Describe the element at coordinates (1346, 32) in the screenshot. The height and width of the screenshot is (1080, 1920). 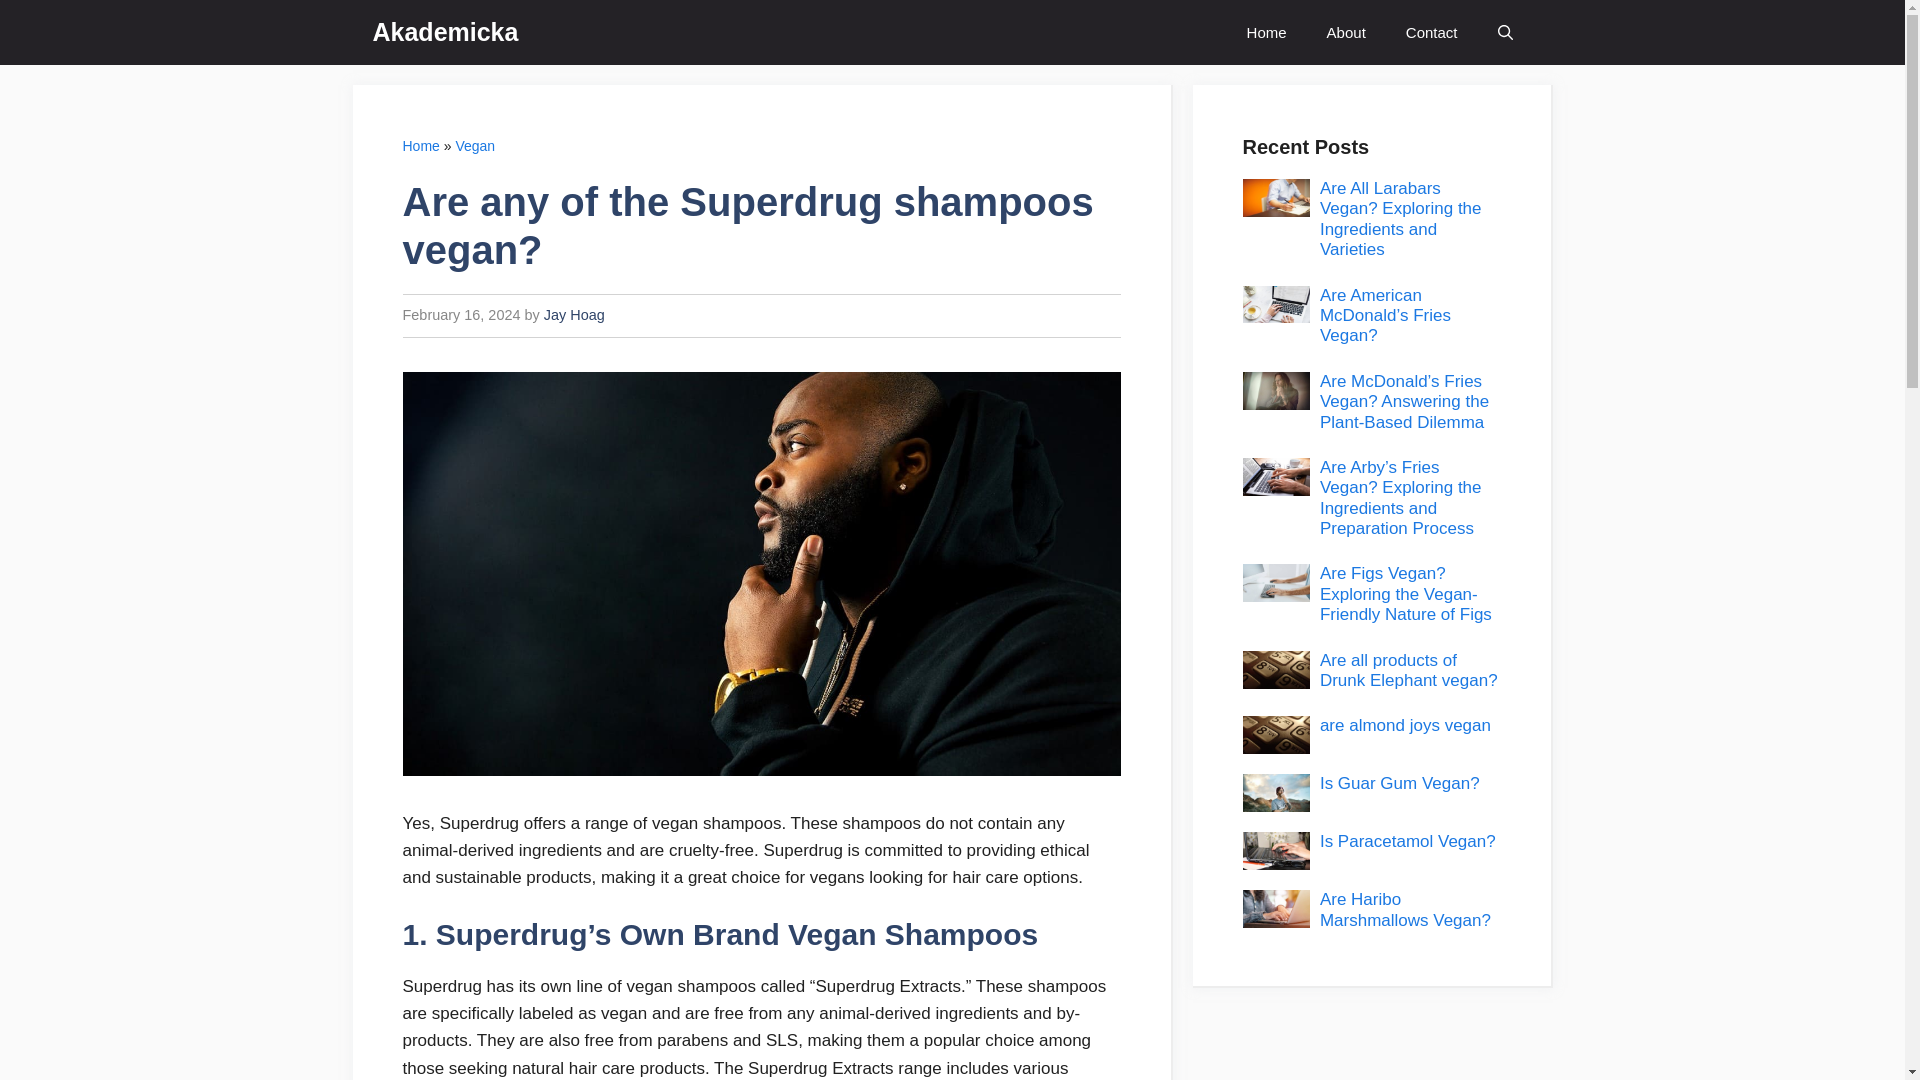
I see `About` at that location.